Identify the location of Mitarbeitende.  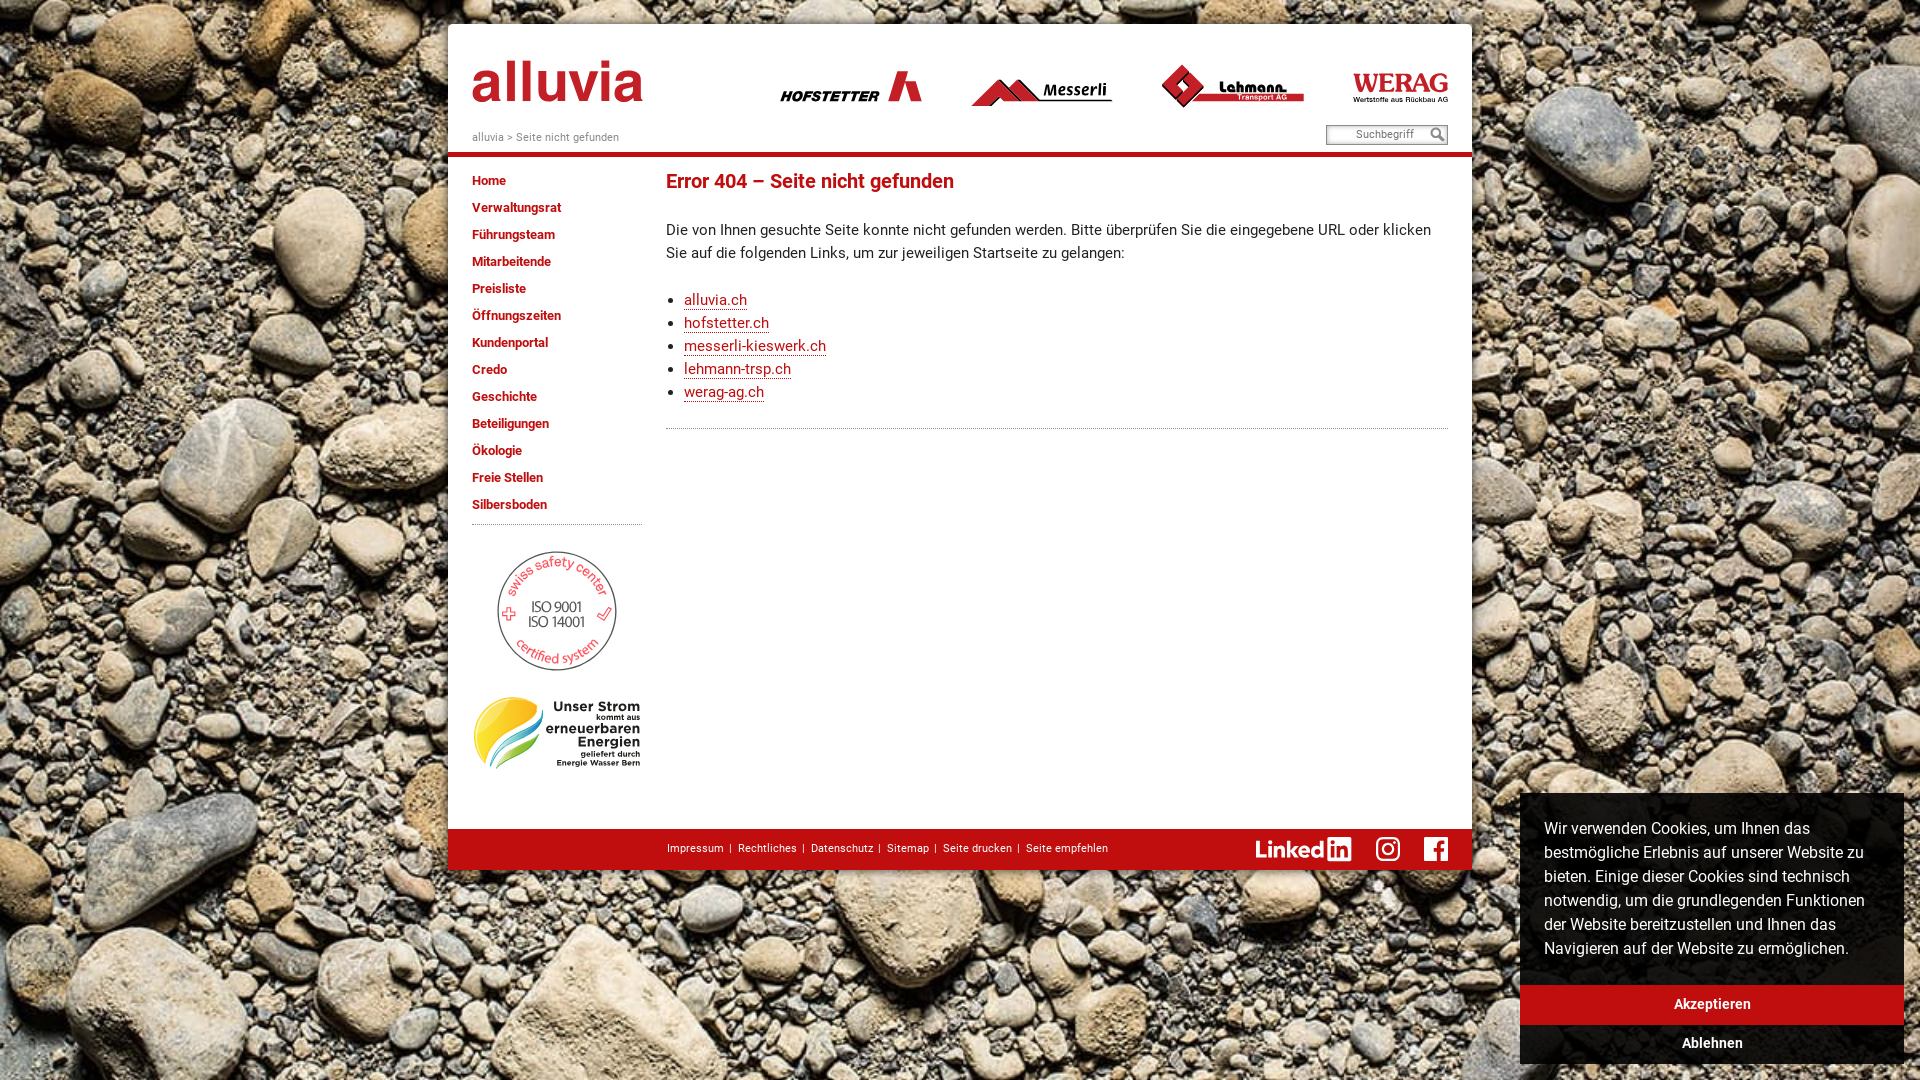
(512, 262).